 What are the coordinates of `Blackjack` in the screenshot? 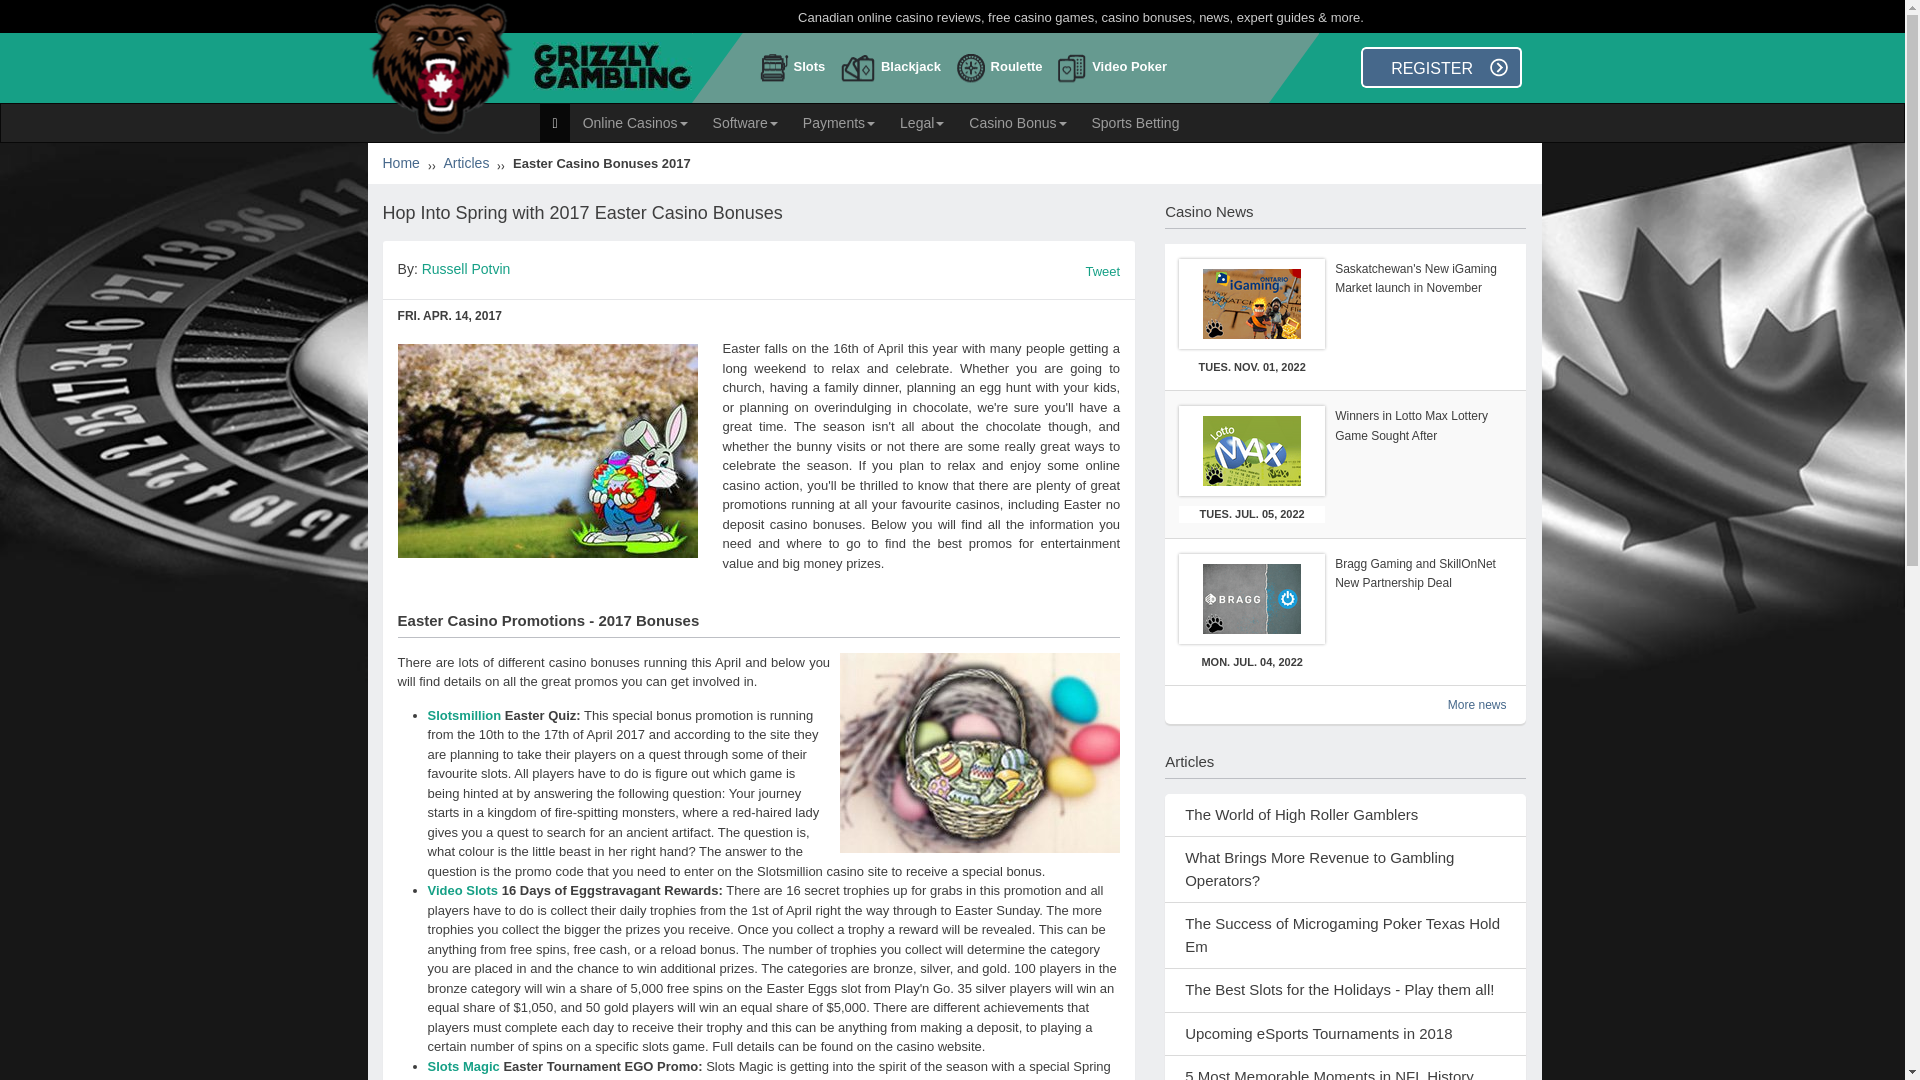 It's located at (895, 72).